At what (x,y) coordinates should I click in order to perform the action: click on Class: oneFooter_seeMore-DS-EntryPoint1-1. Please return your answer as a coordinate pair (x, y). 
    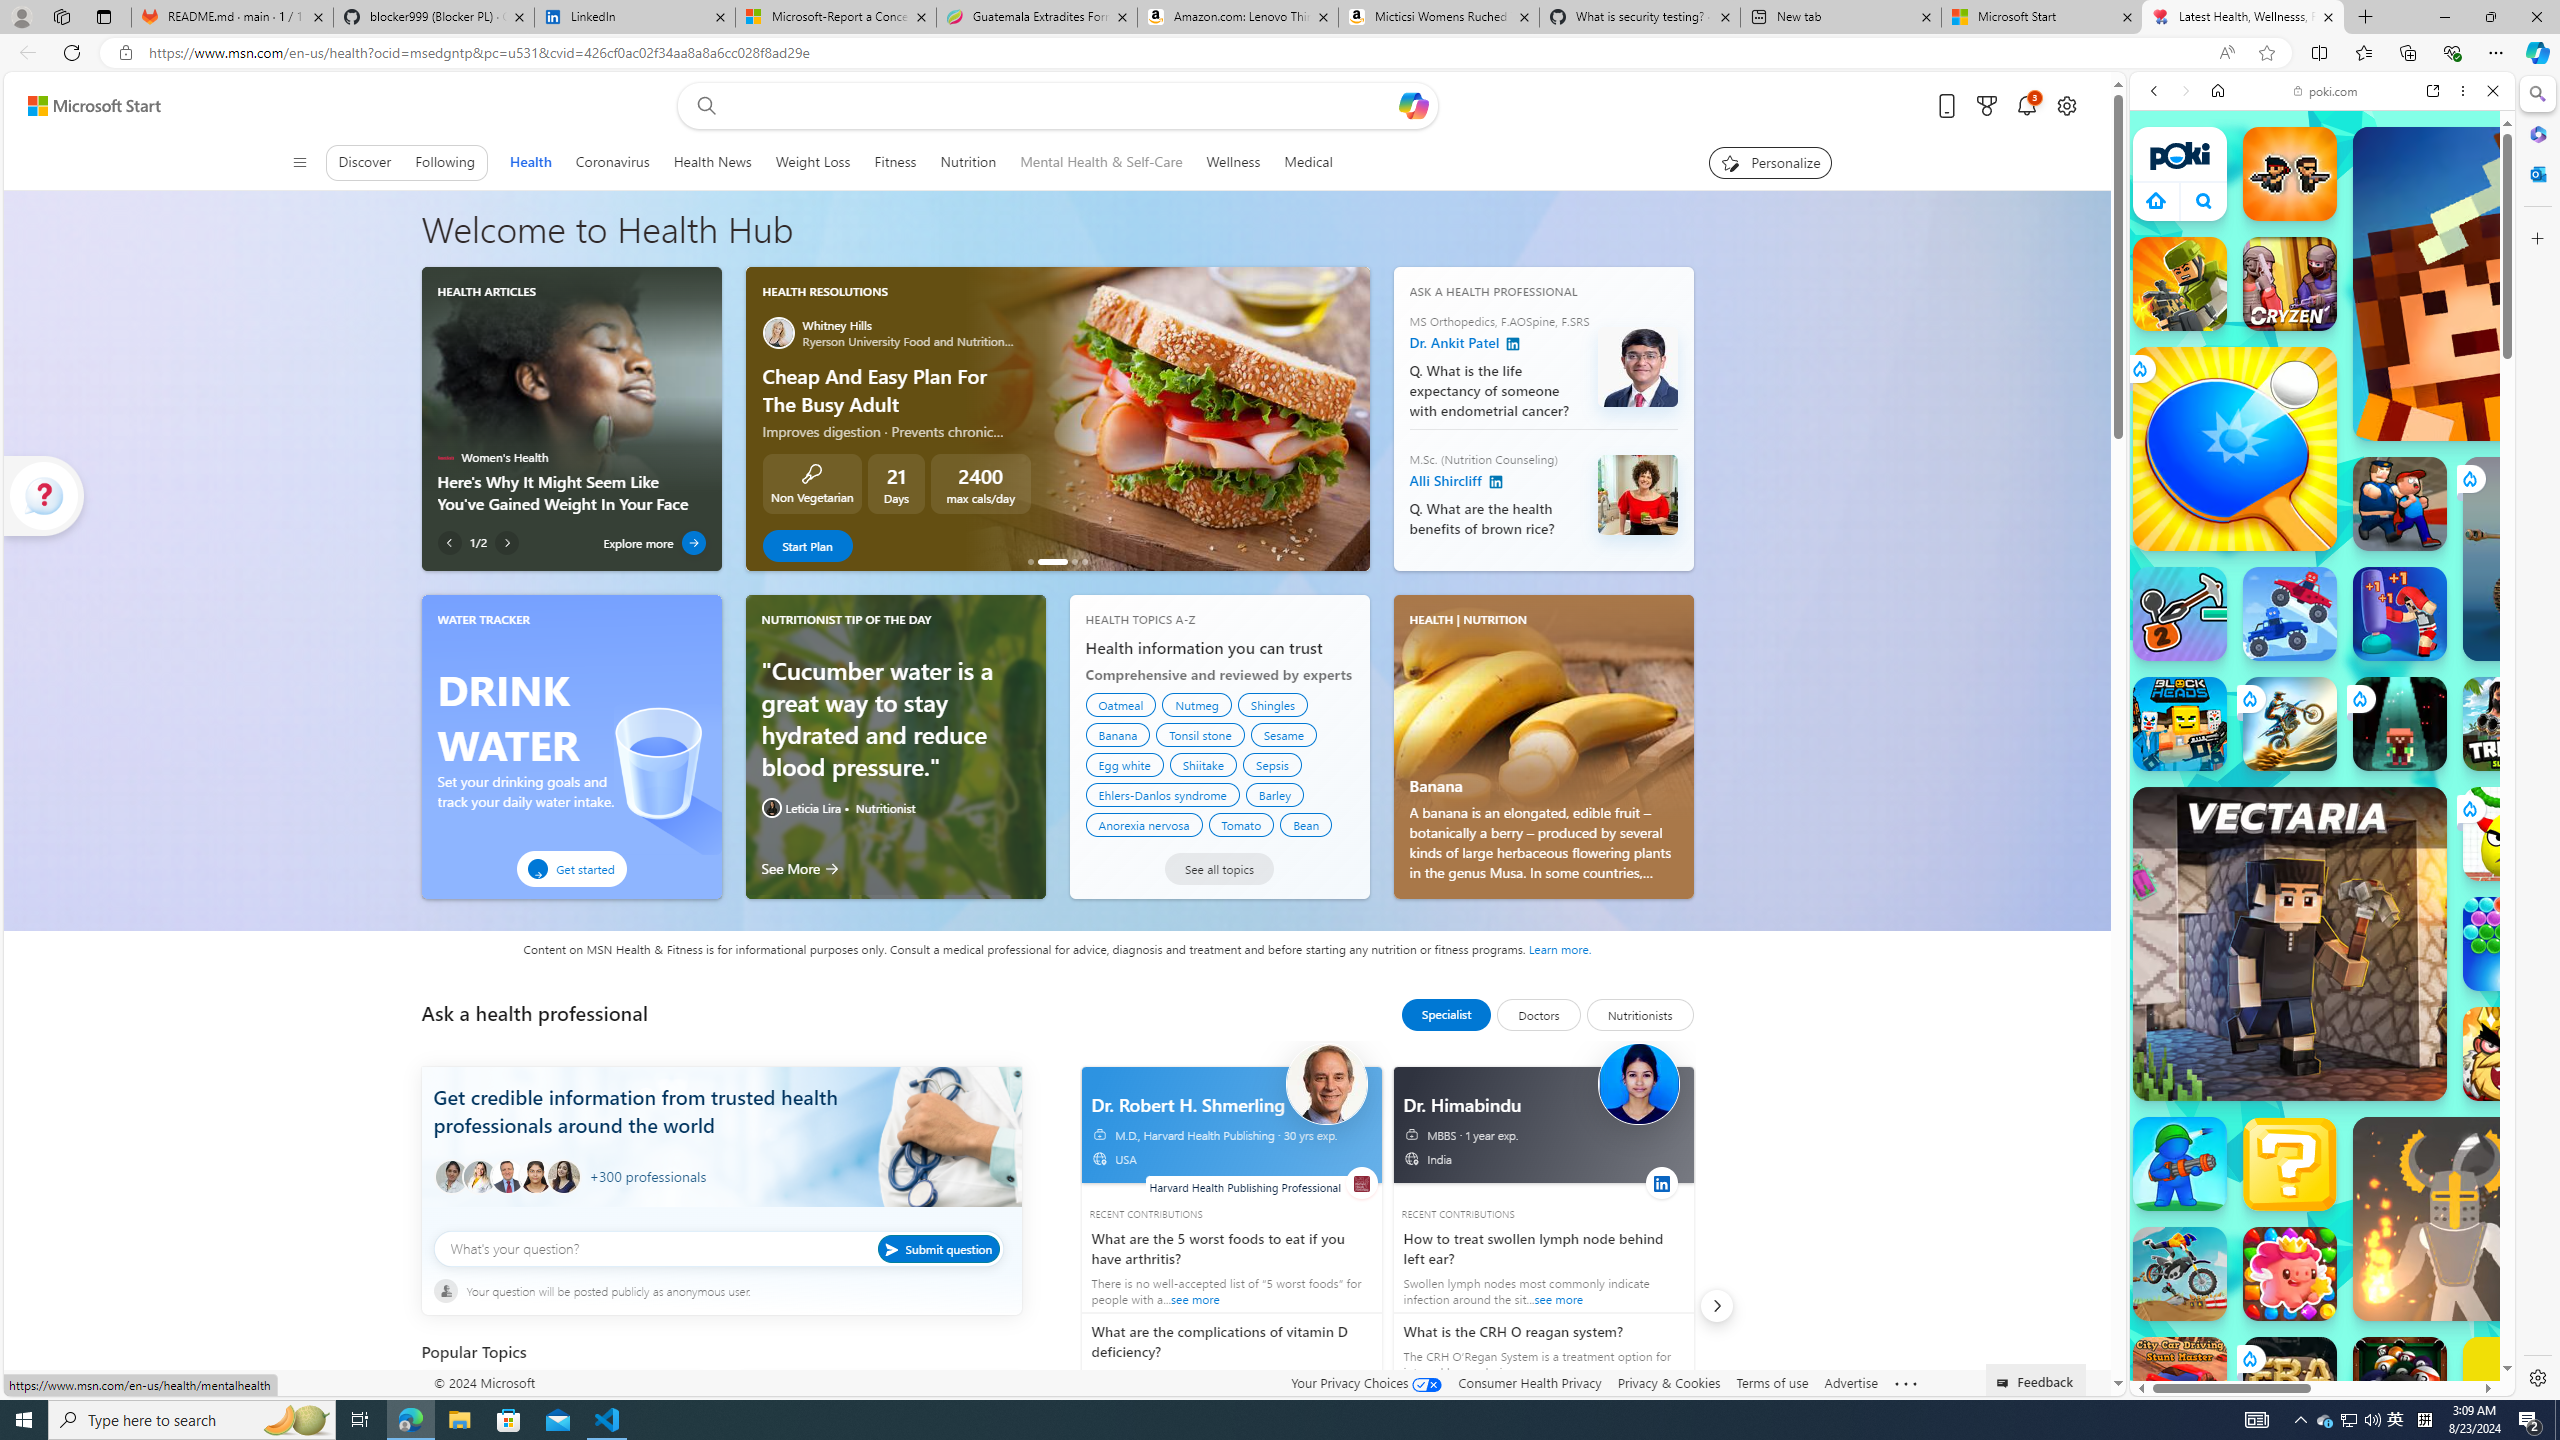
    Looking at the image, I should click on (1906, 1382).